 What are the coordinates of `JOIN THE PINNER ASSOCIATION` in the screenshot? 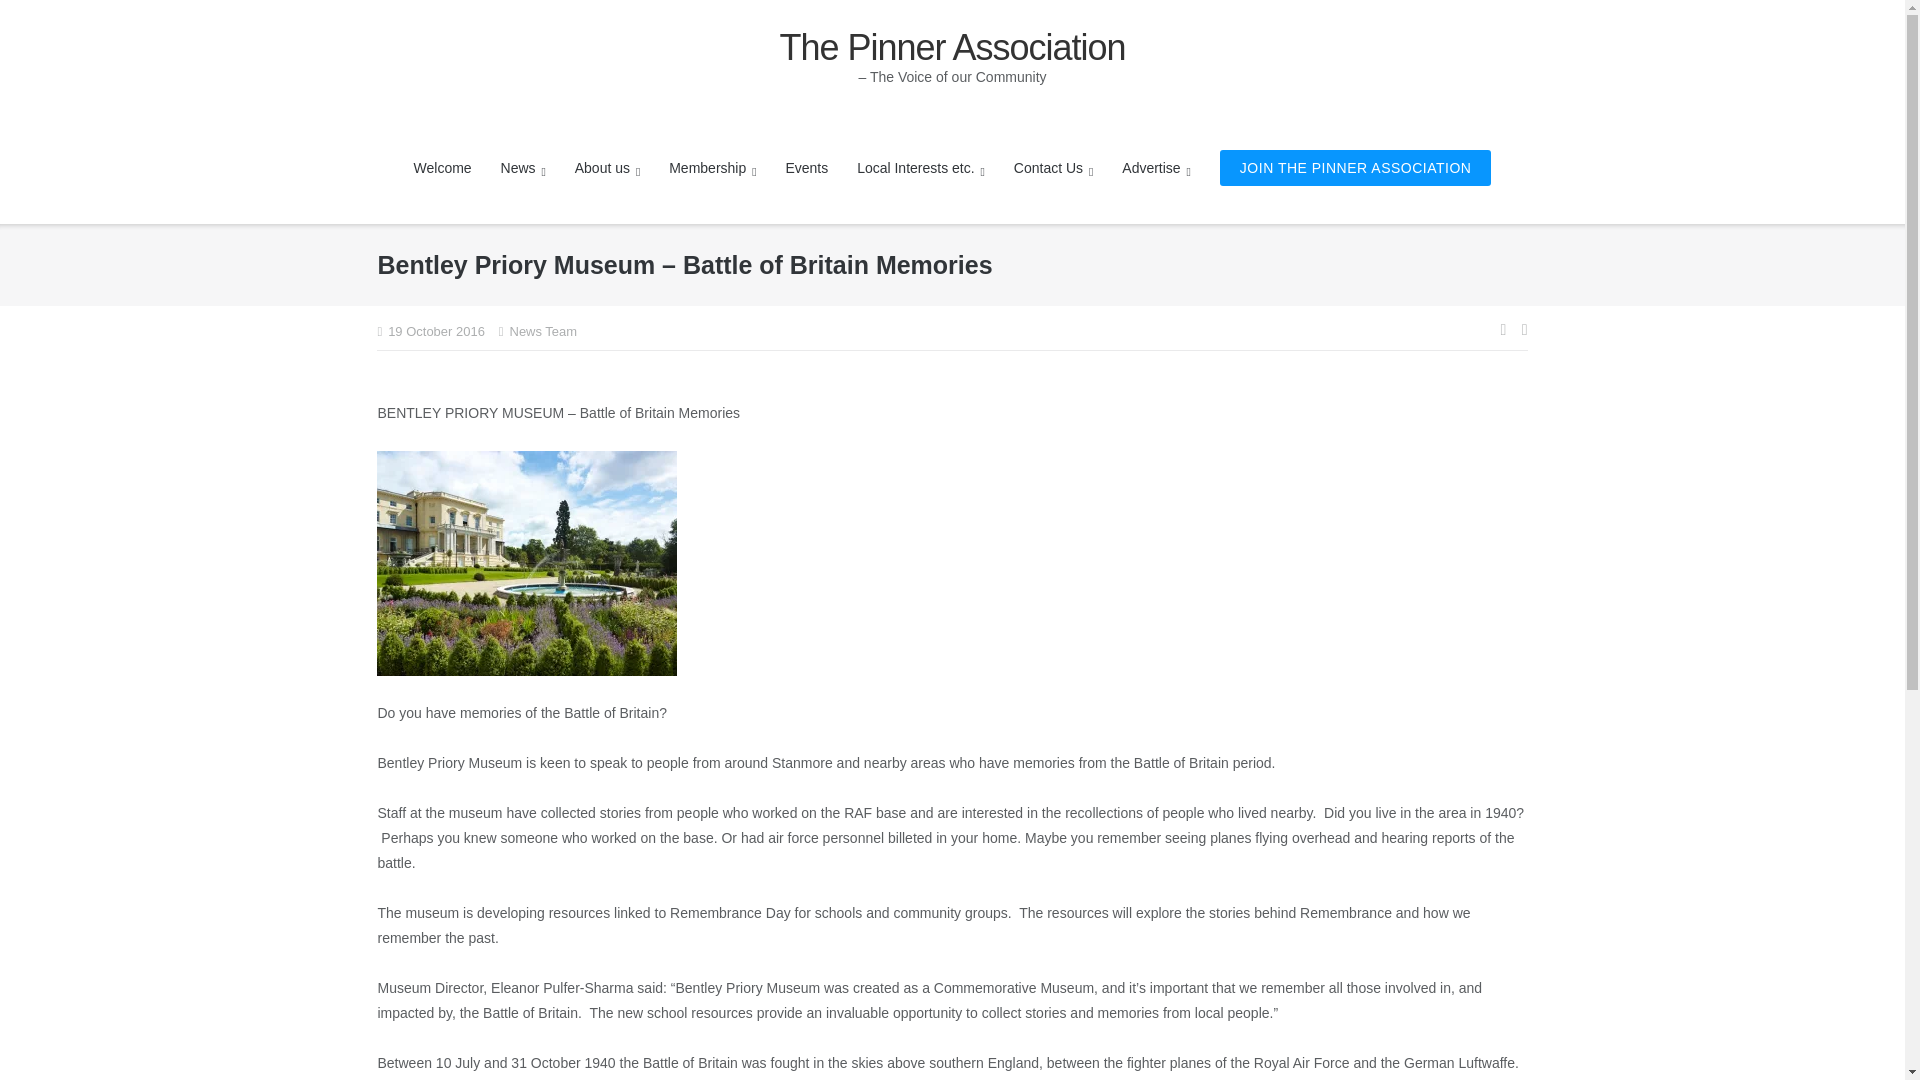 It's located at (1355, 168).